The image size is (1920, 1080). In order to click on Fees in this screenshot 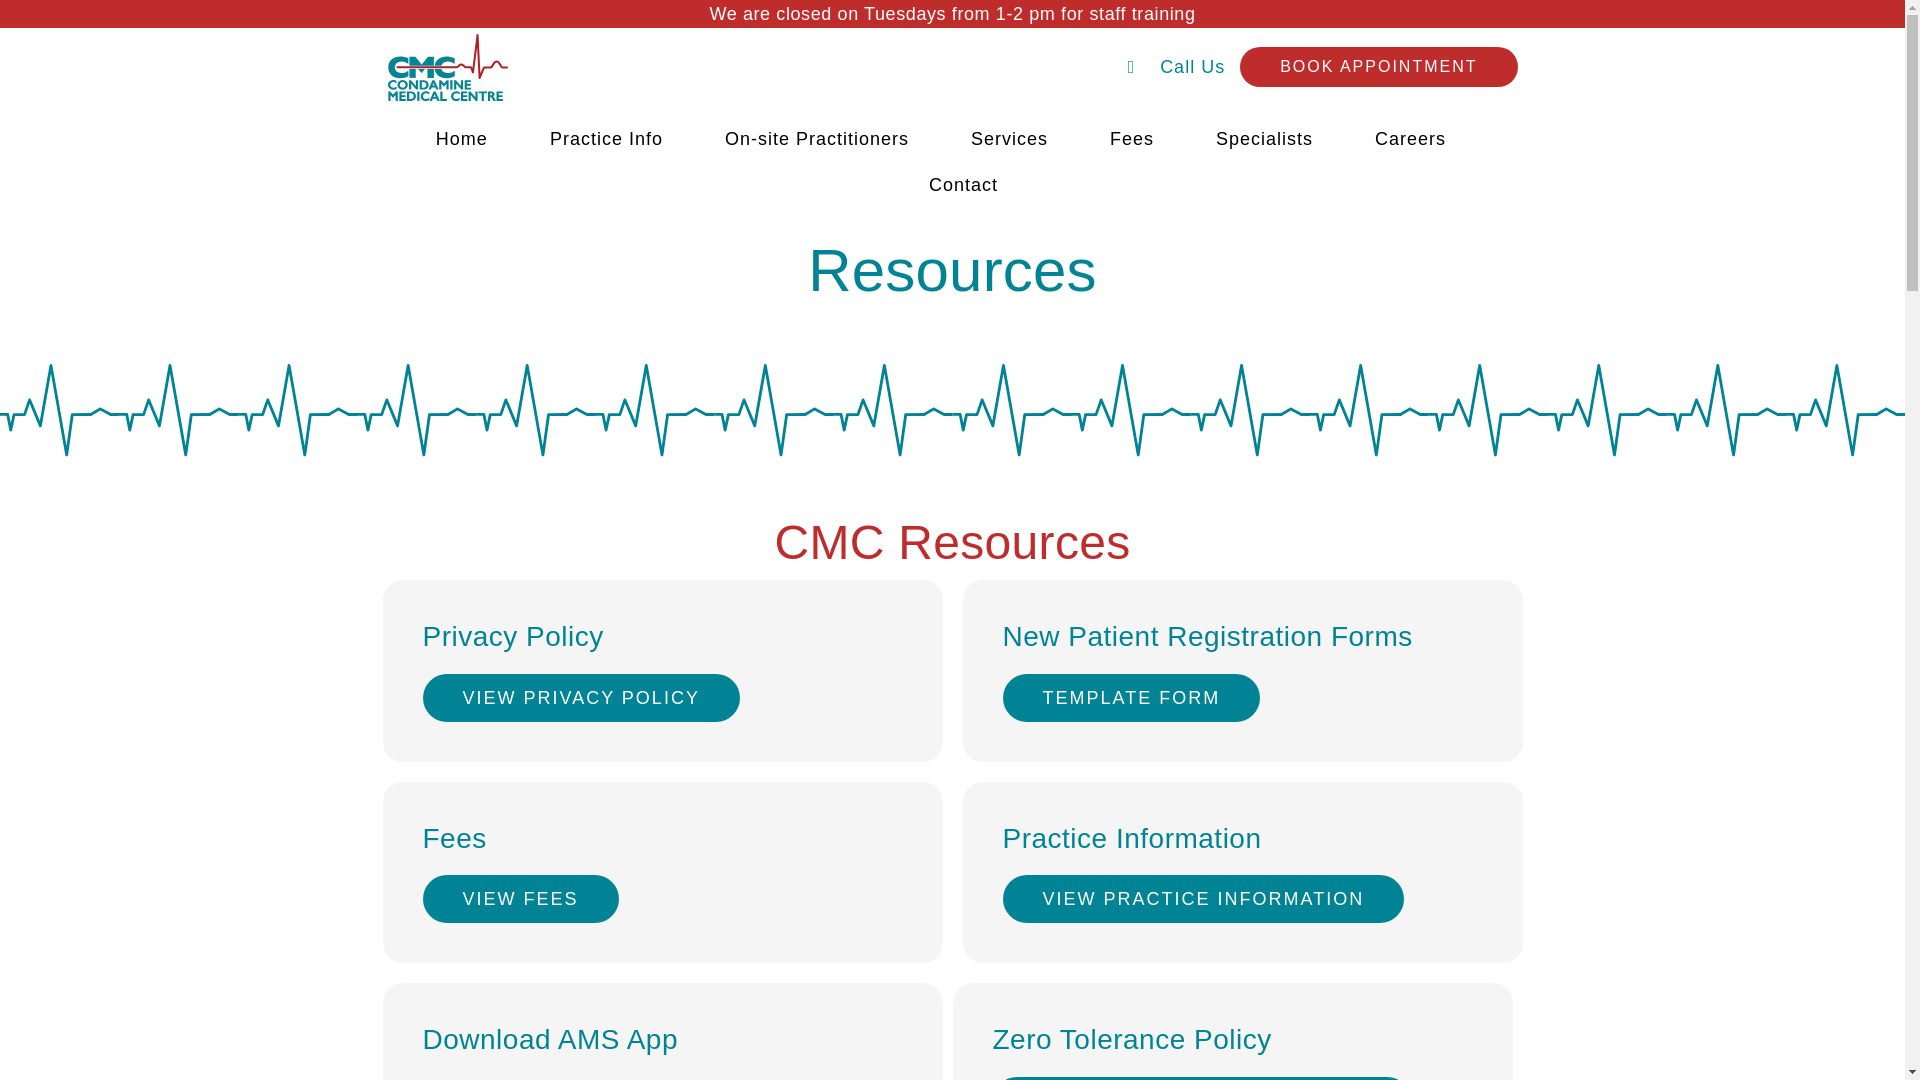, I will do `click(1132, 138)`.